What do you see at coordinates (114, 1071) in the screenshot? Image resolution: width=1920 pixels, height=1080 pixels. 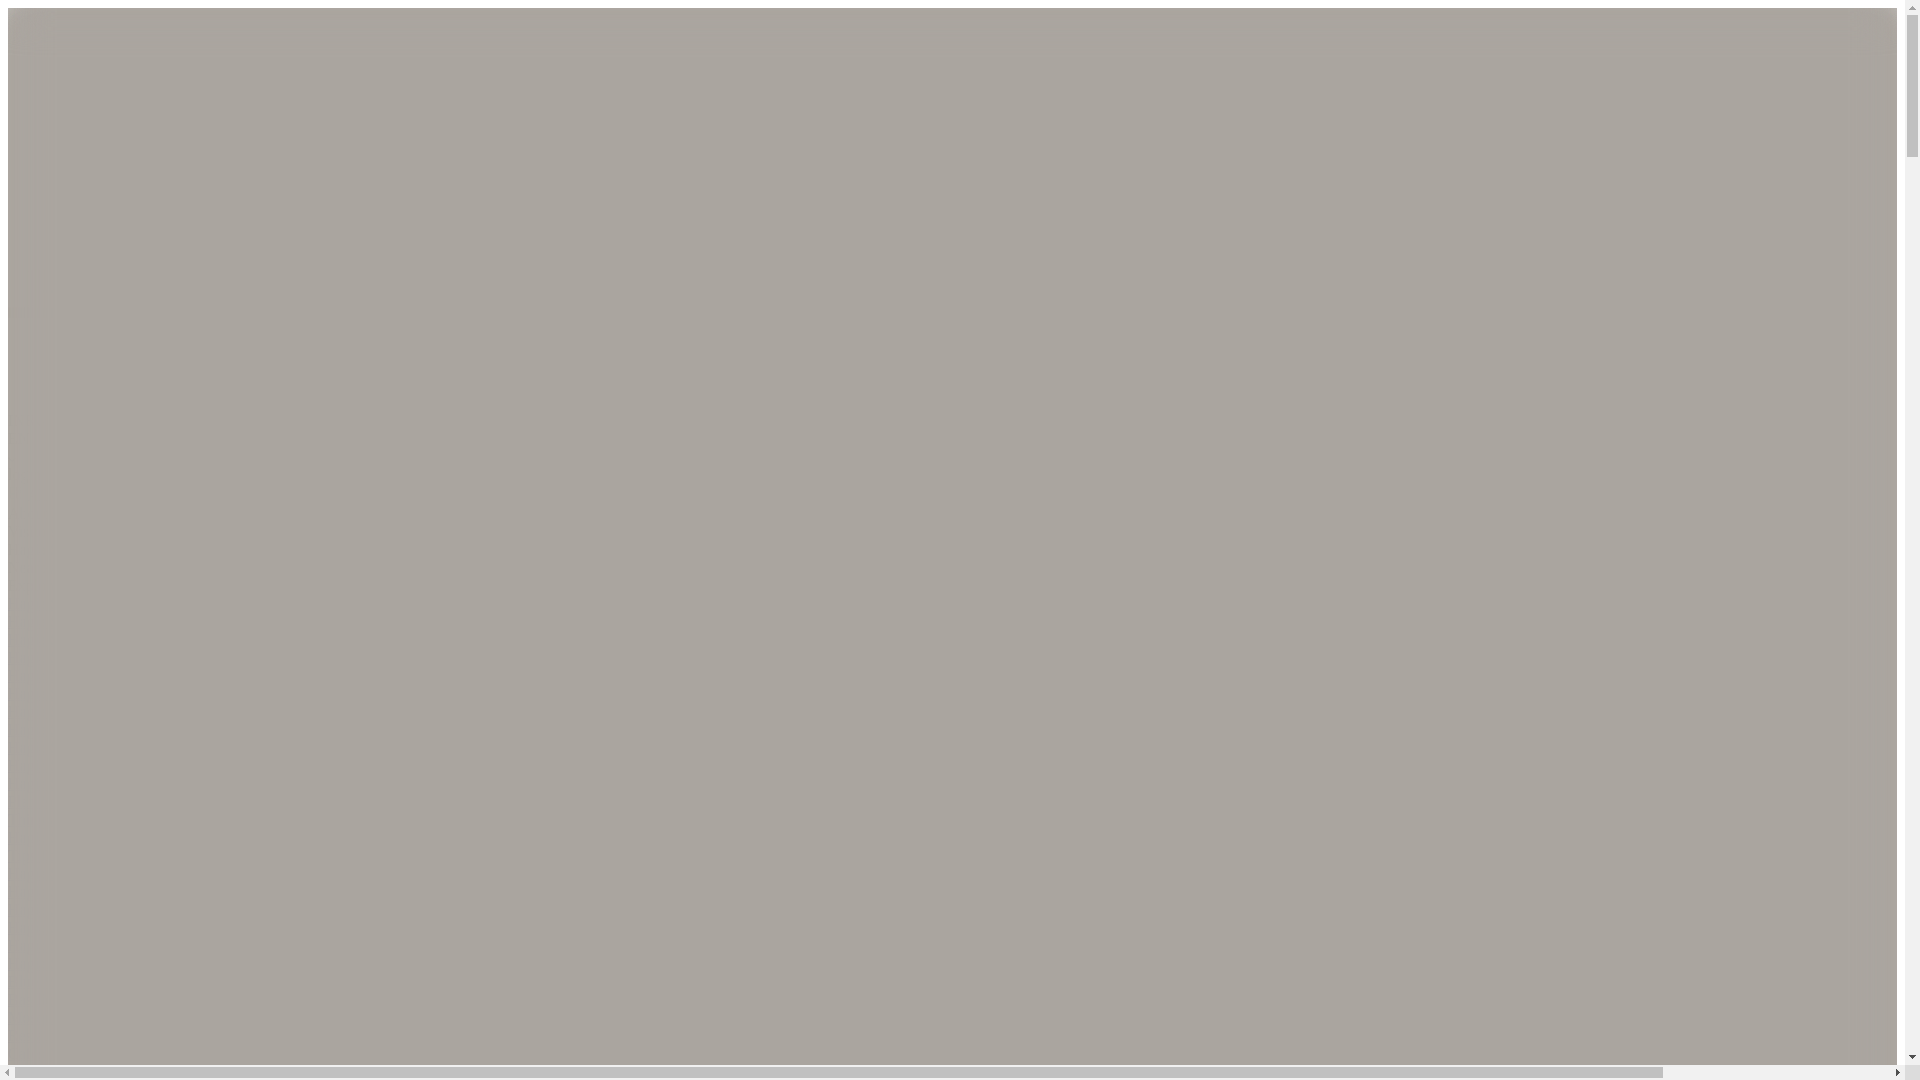 I see `Things To Do Near Hagia Sophia` at bounding box center [114, 1071].